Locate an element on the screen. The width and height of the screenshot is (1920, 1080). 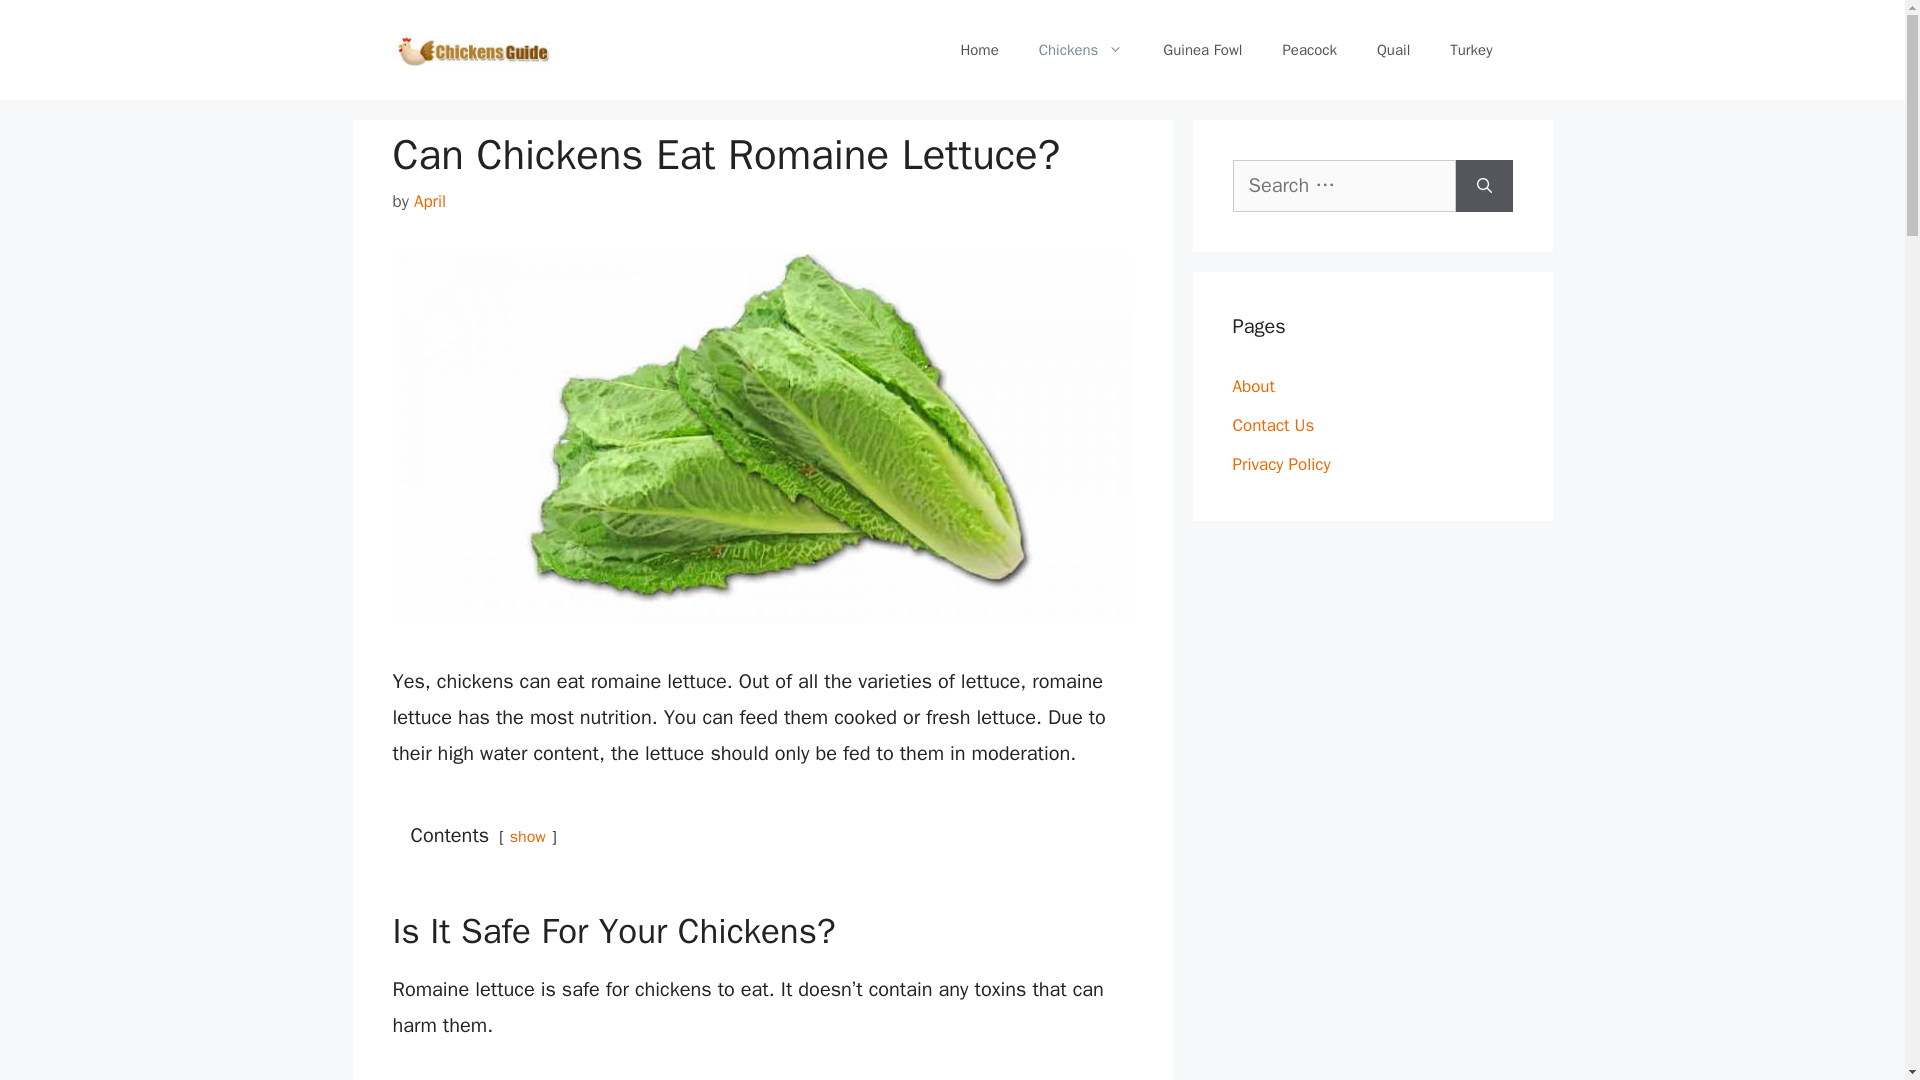
Search for: is located at coordinates (1344, 185).